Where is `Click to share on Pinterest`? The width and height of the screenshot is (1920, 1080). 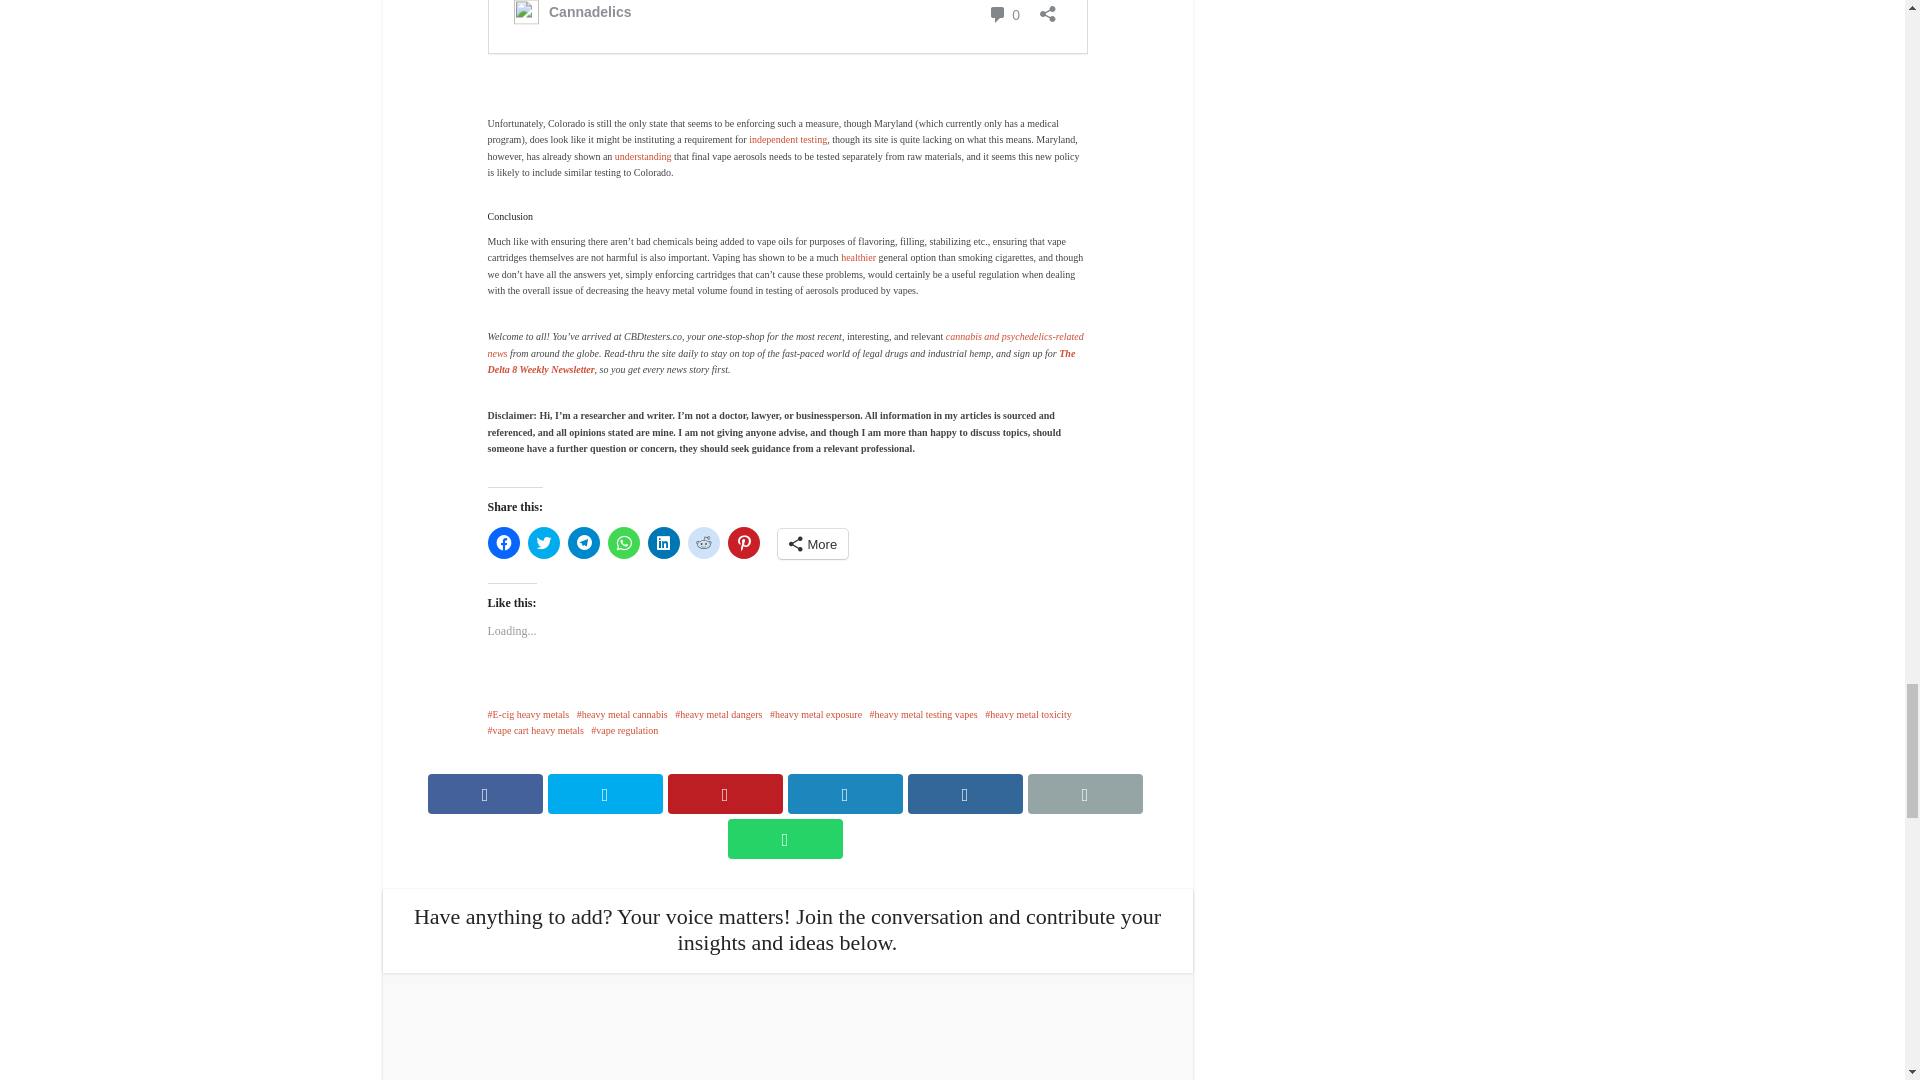 Click to share on Pinterest is located at coordinates (744, 542).